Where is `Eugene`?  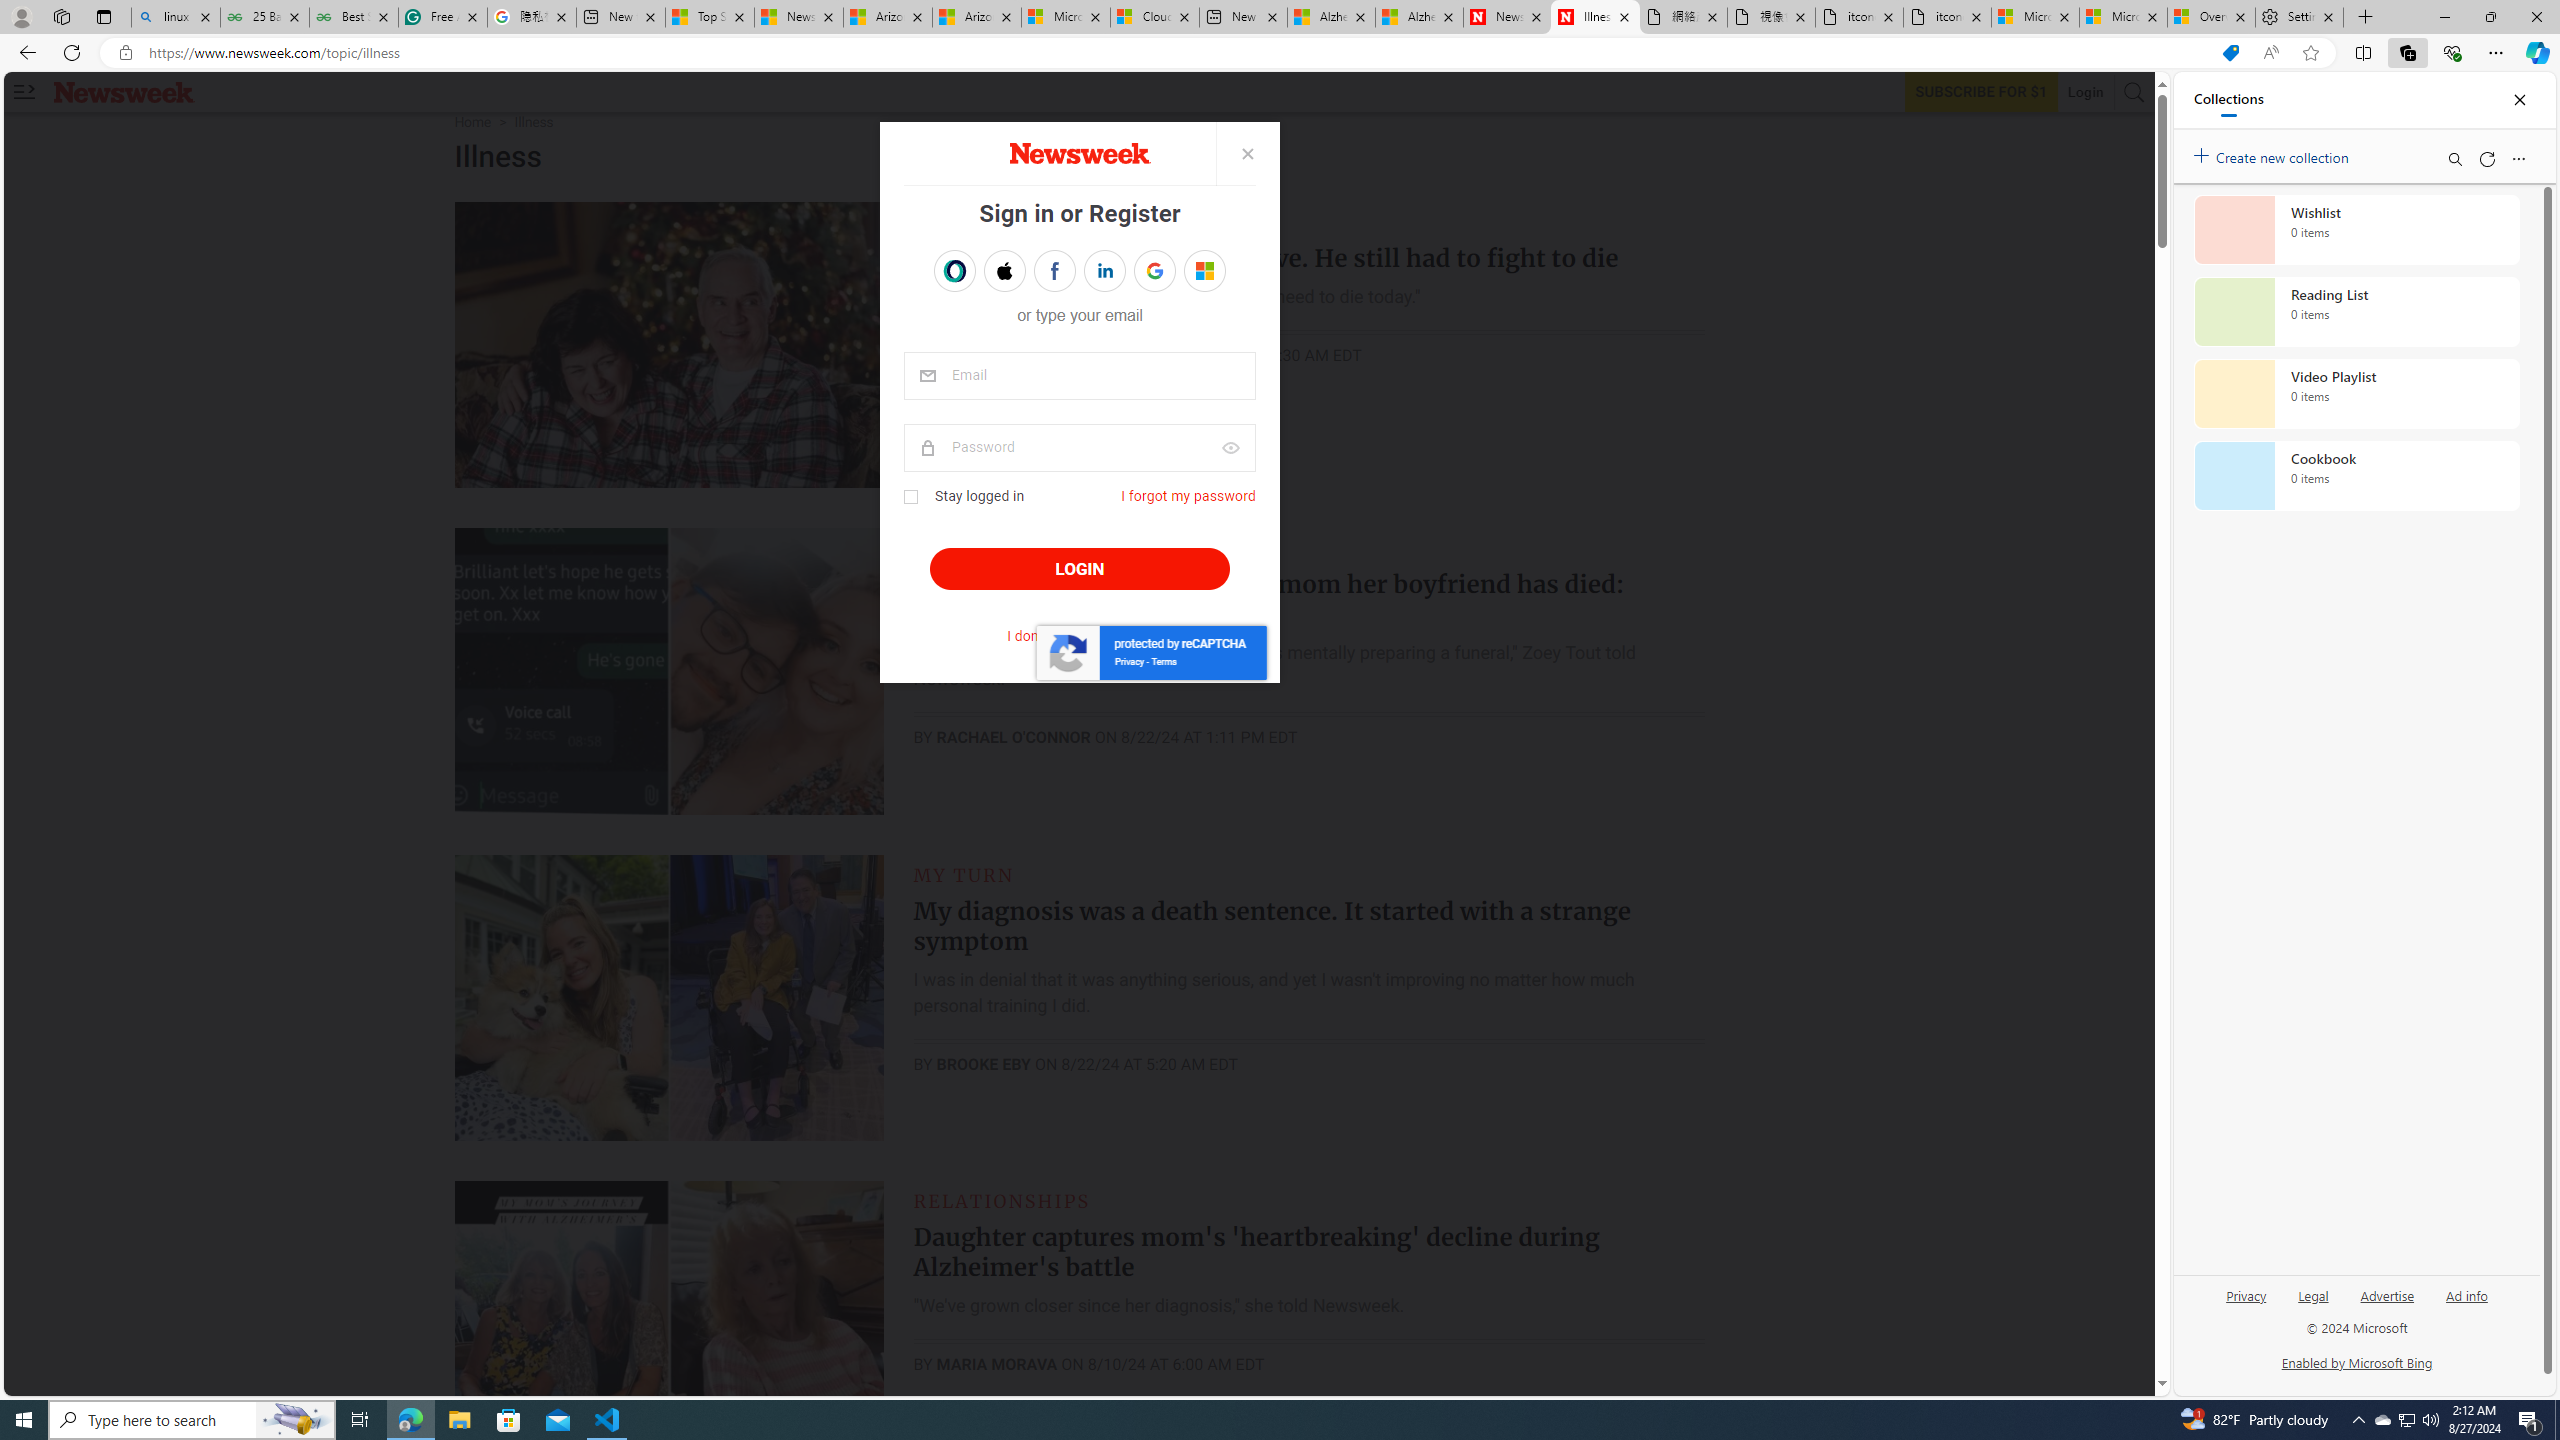 Eugene is located at coordinates (1191, 270).